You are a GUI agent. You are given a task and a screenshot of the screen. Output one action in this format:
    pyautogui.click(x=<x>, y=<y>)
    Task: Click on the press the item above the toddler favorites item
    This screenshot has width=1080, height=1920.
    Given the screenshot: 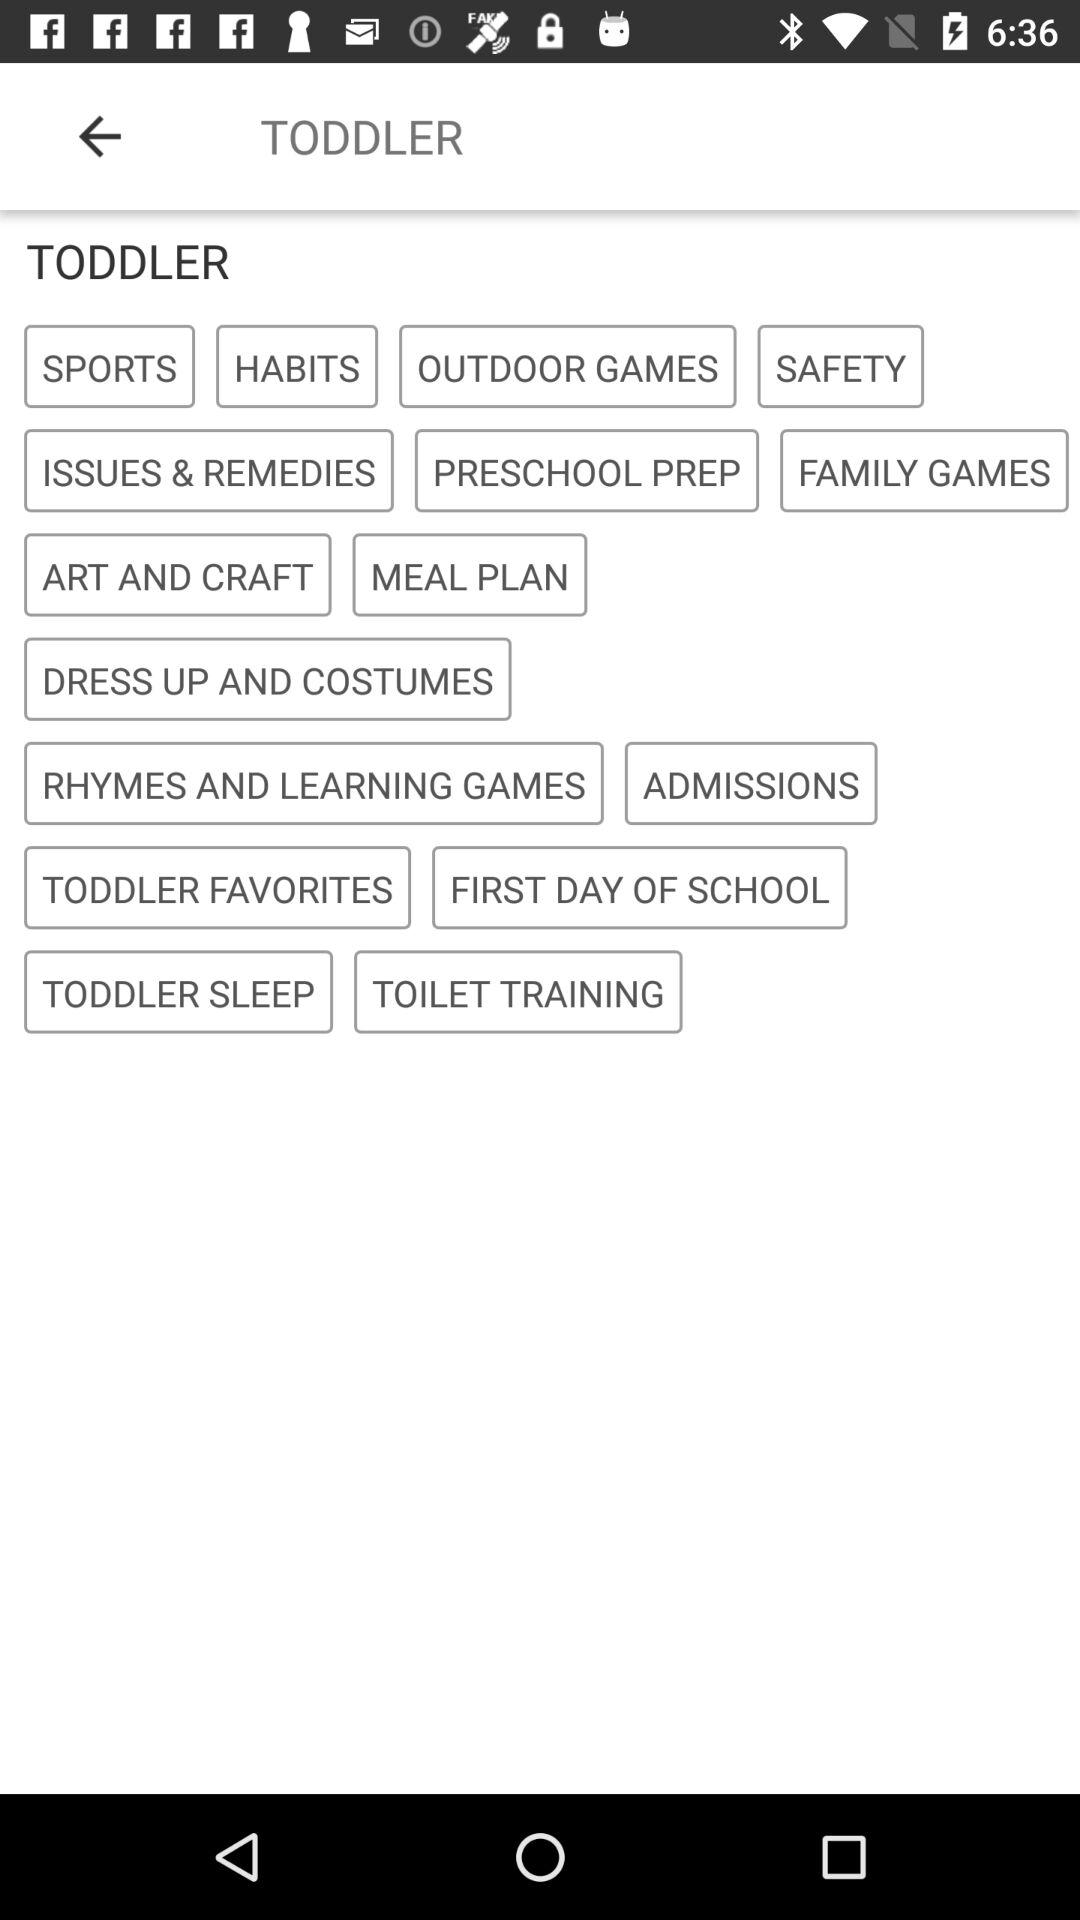 What is the action you would take?
    pyautogui.click(x=314, y=784)
    